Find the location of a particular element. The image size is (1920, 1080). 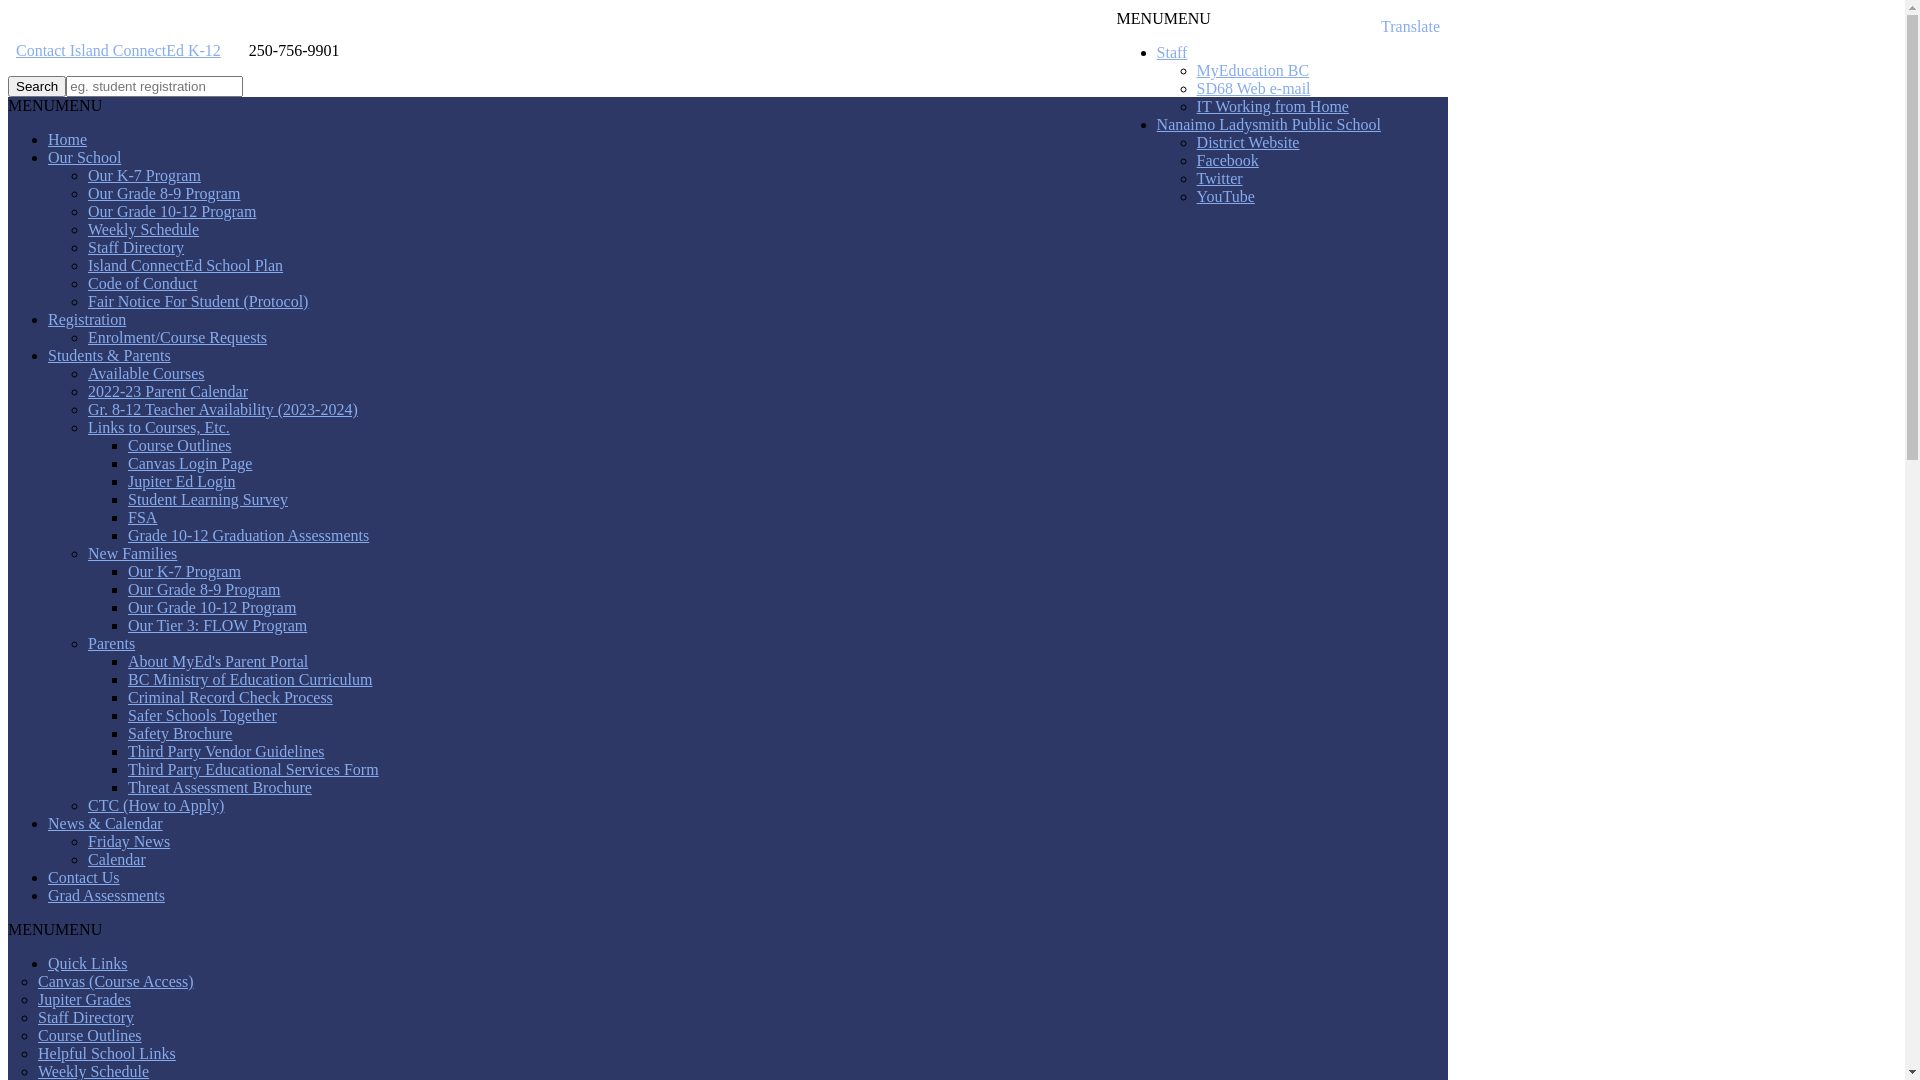

Friday News is located at coordinates (129, 842).